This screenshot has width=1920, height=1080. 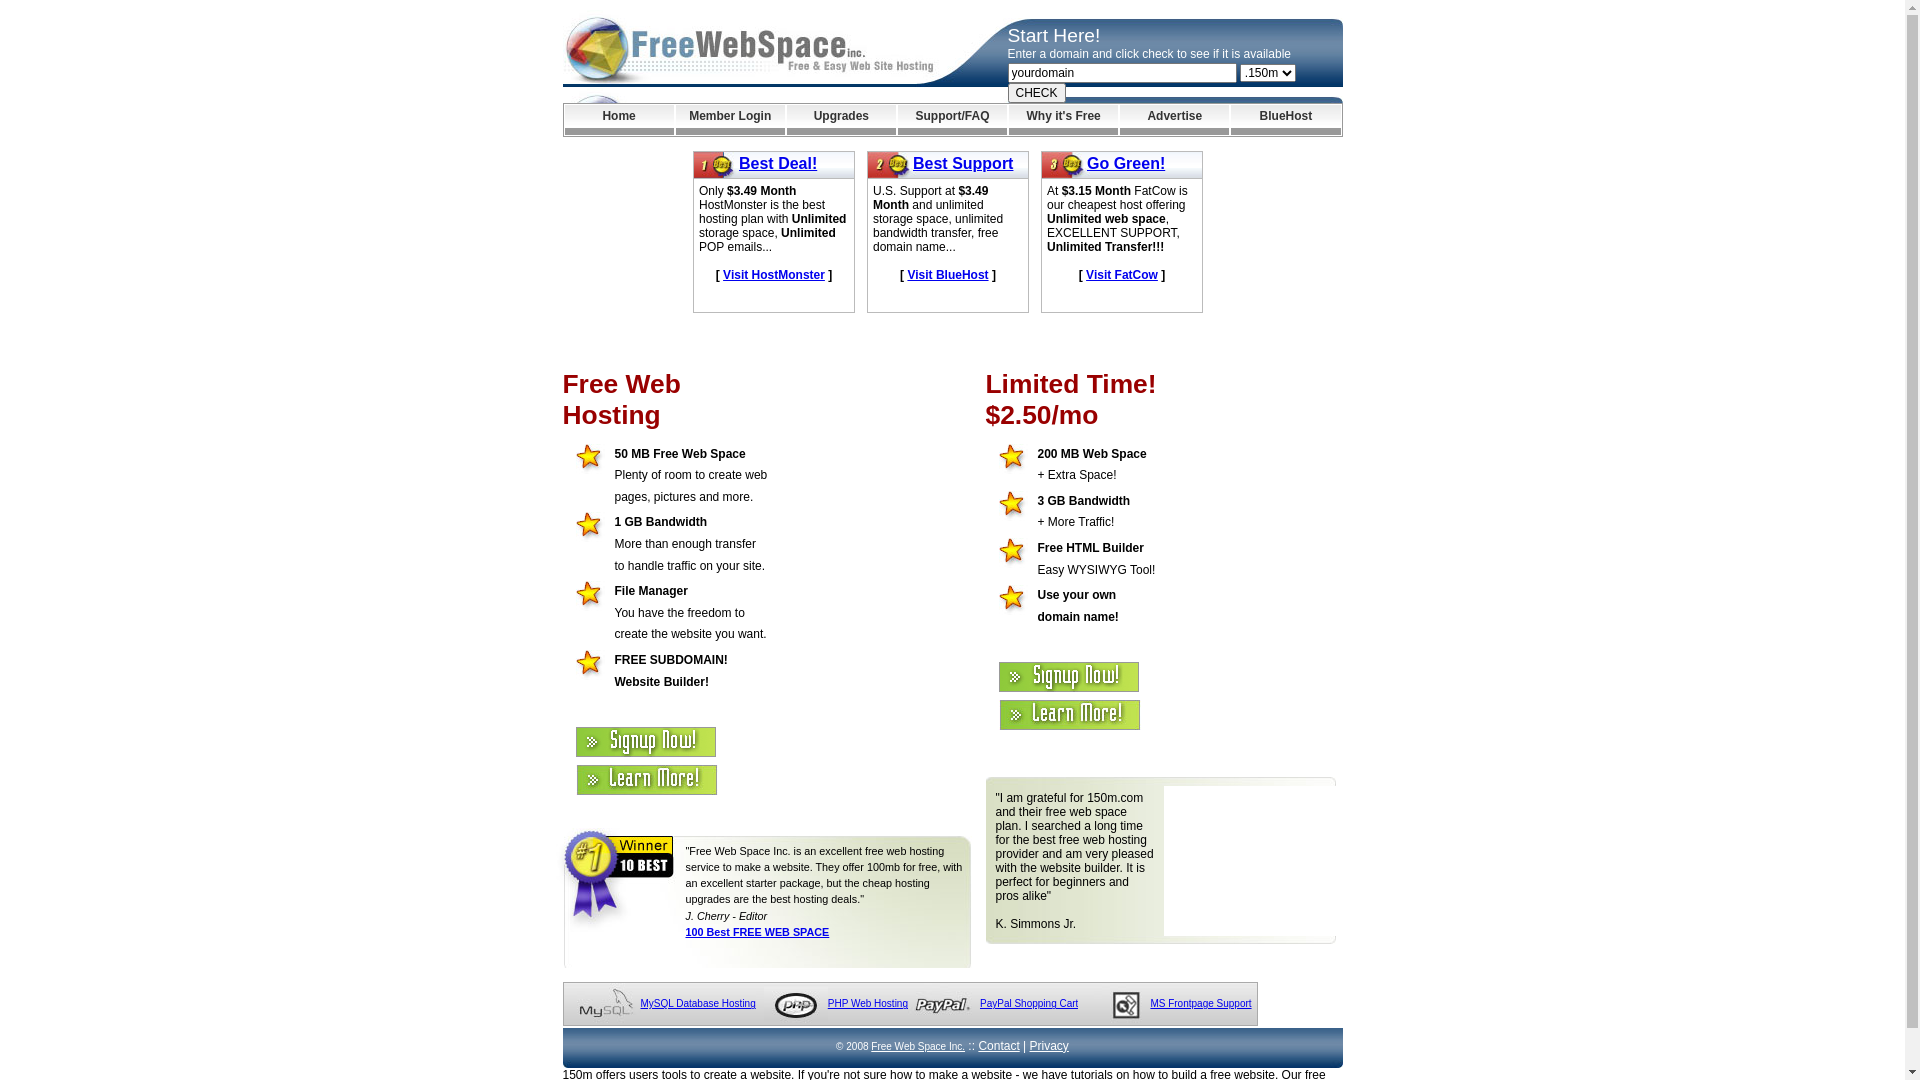 What do you see at coordinates (1037, 93) in the screenshot?
I see `CHECK` at bounding box center [1037, 93].